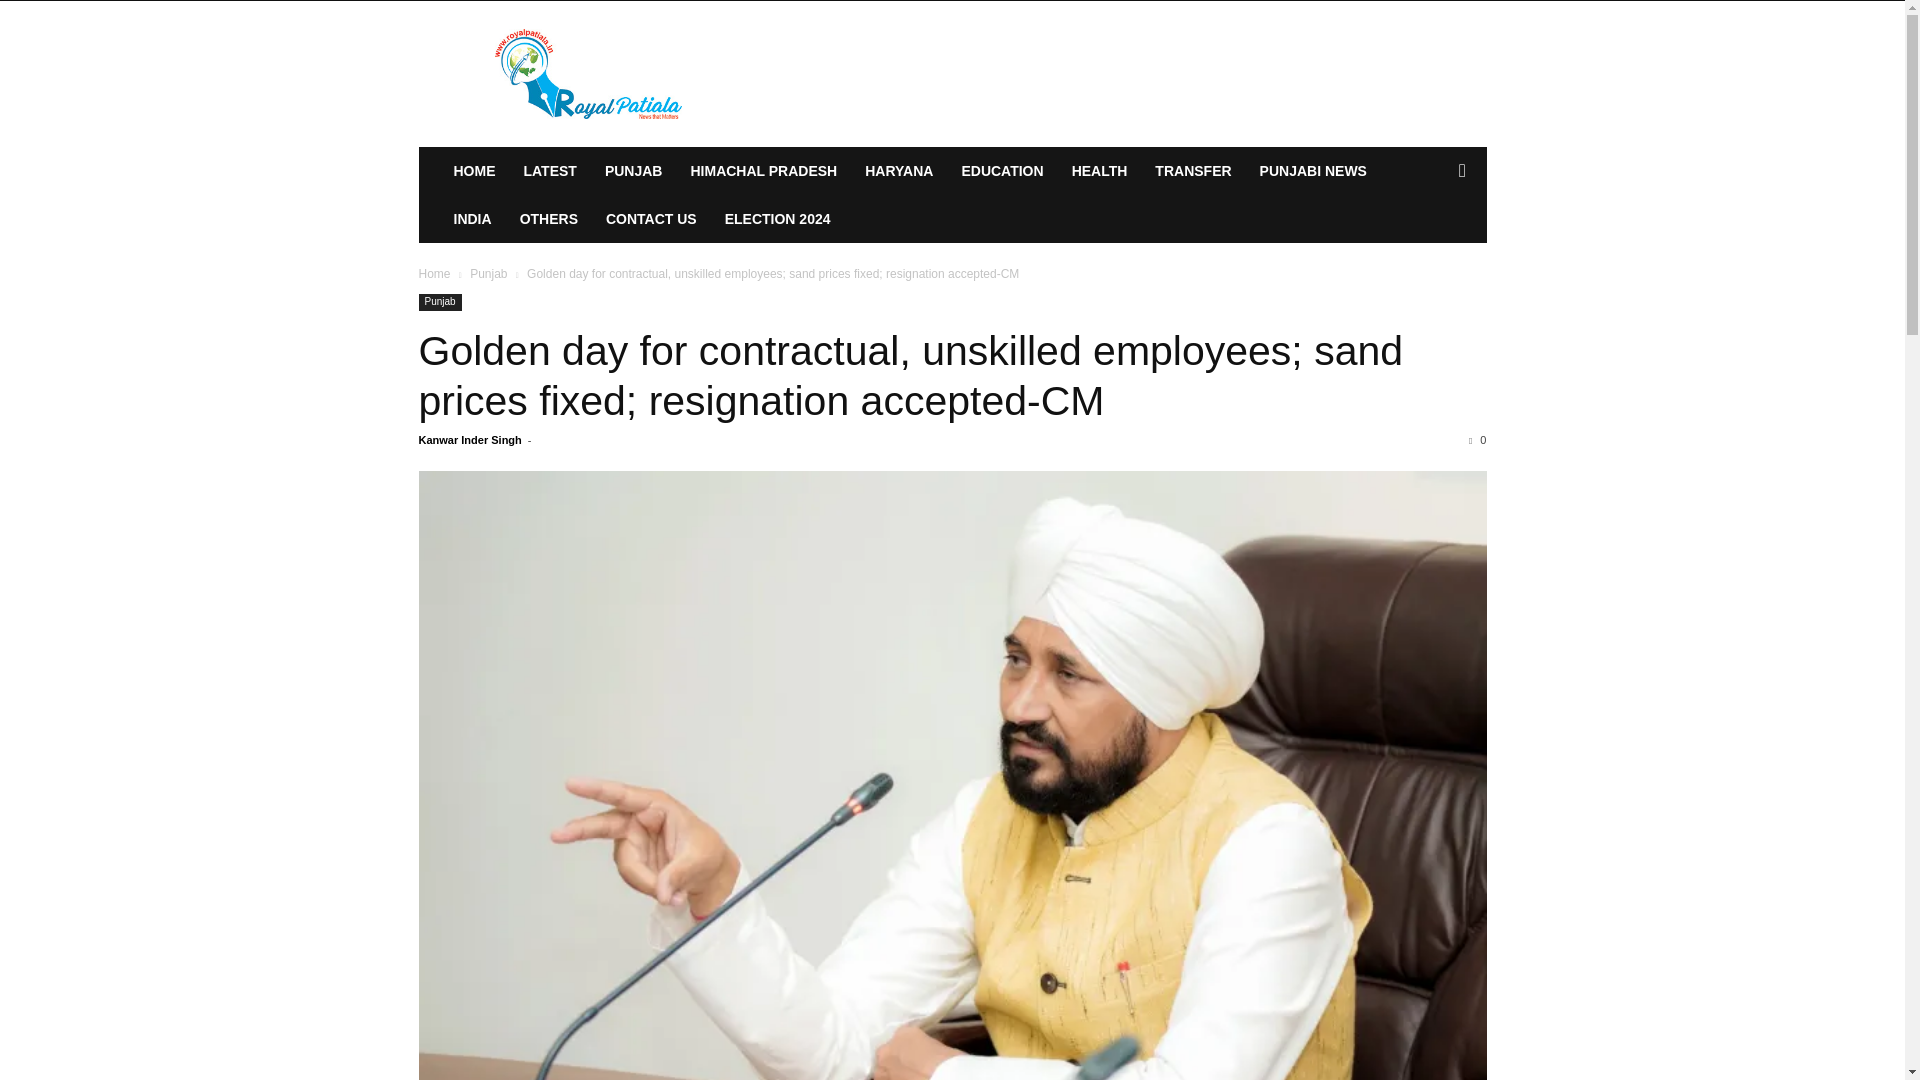 The width and height of the screenshot is (1920, 1080). What do you see at coordinates (474, 170) in the screenshot?
I see `HOME` at bounding box center [474, 170].